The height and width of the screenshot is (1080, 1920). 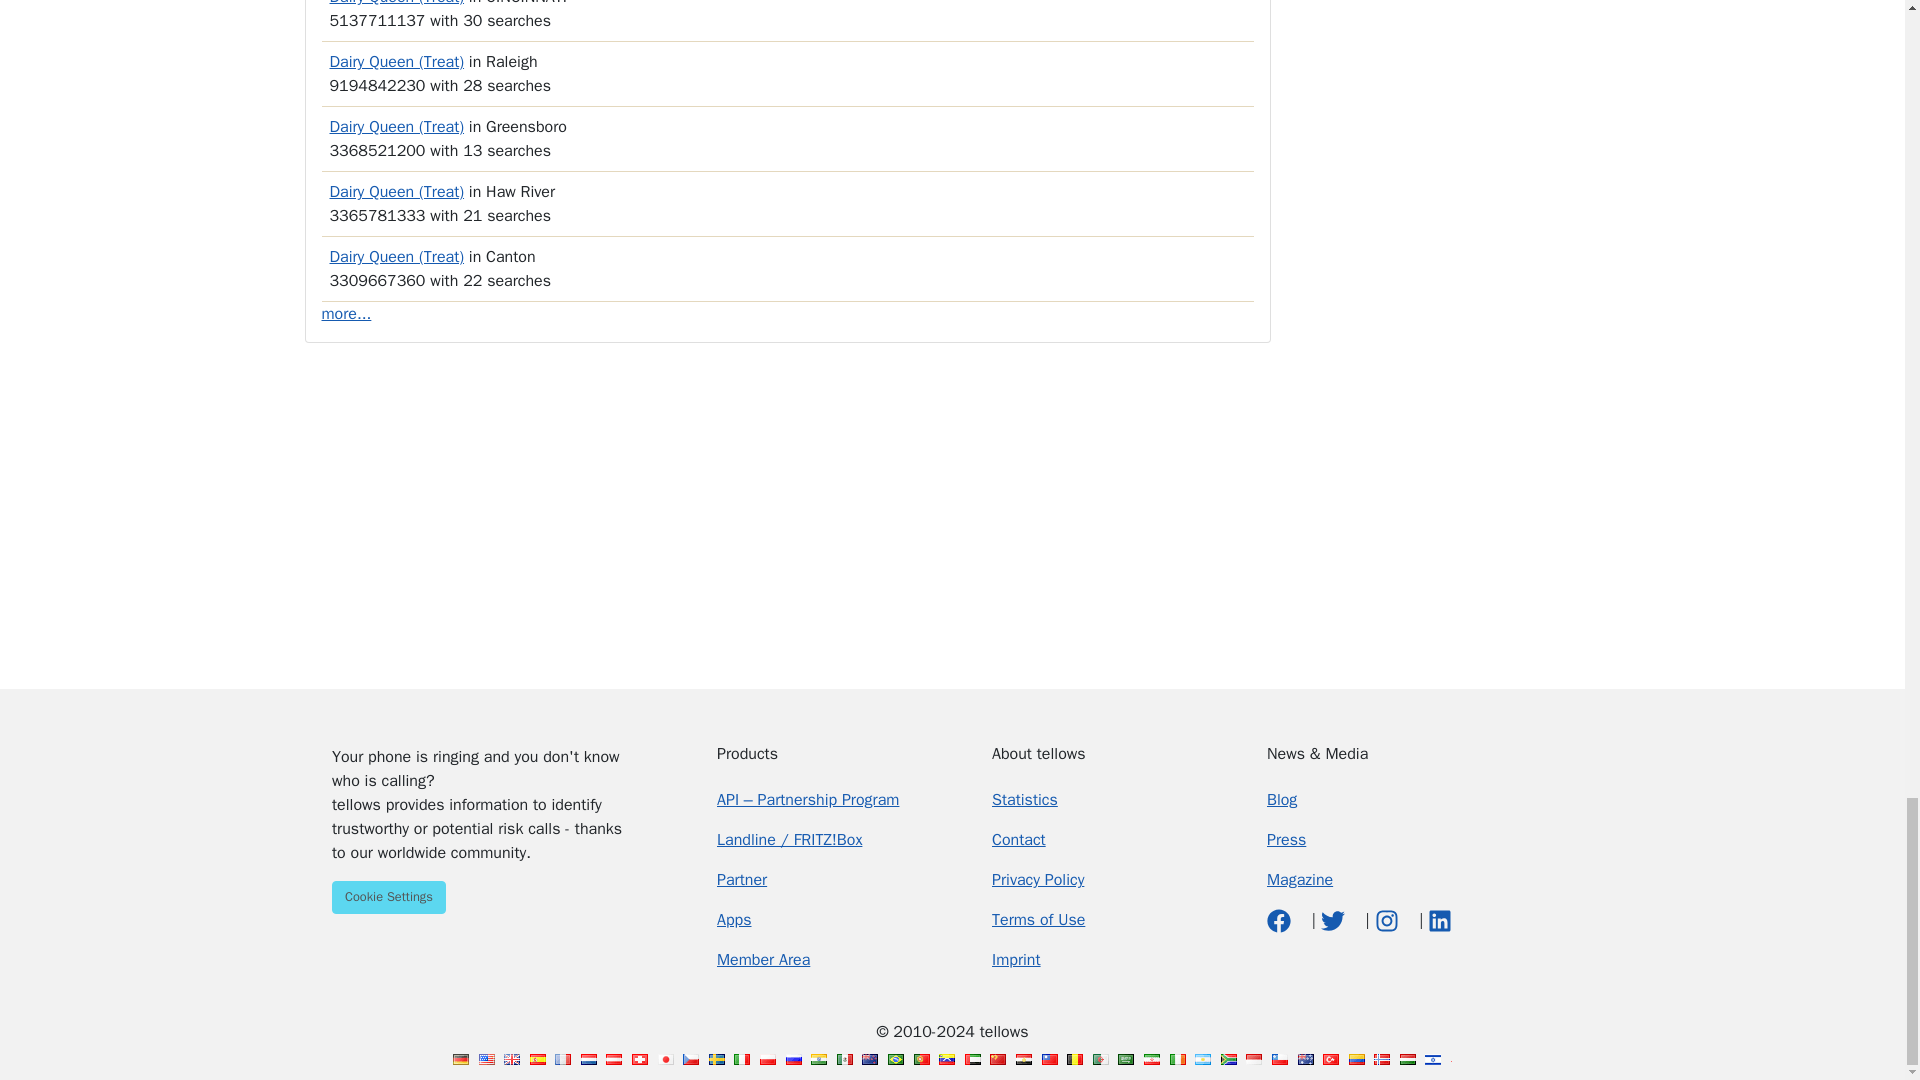 What do you see at coordinates (589, 1059) in the screenshot?
I see `tellows Netherlands` at bounding box center [589, 1059].